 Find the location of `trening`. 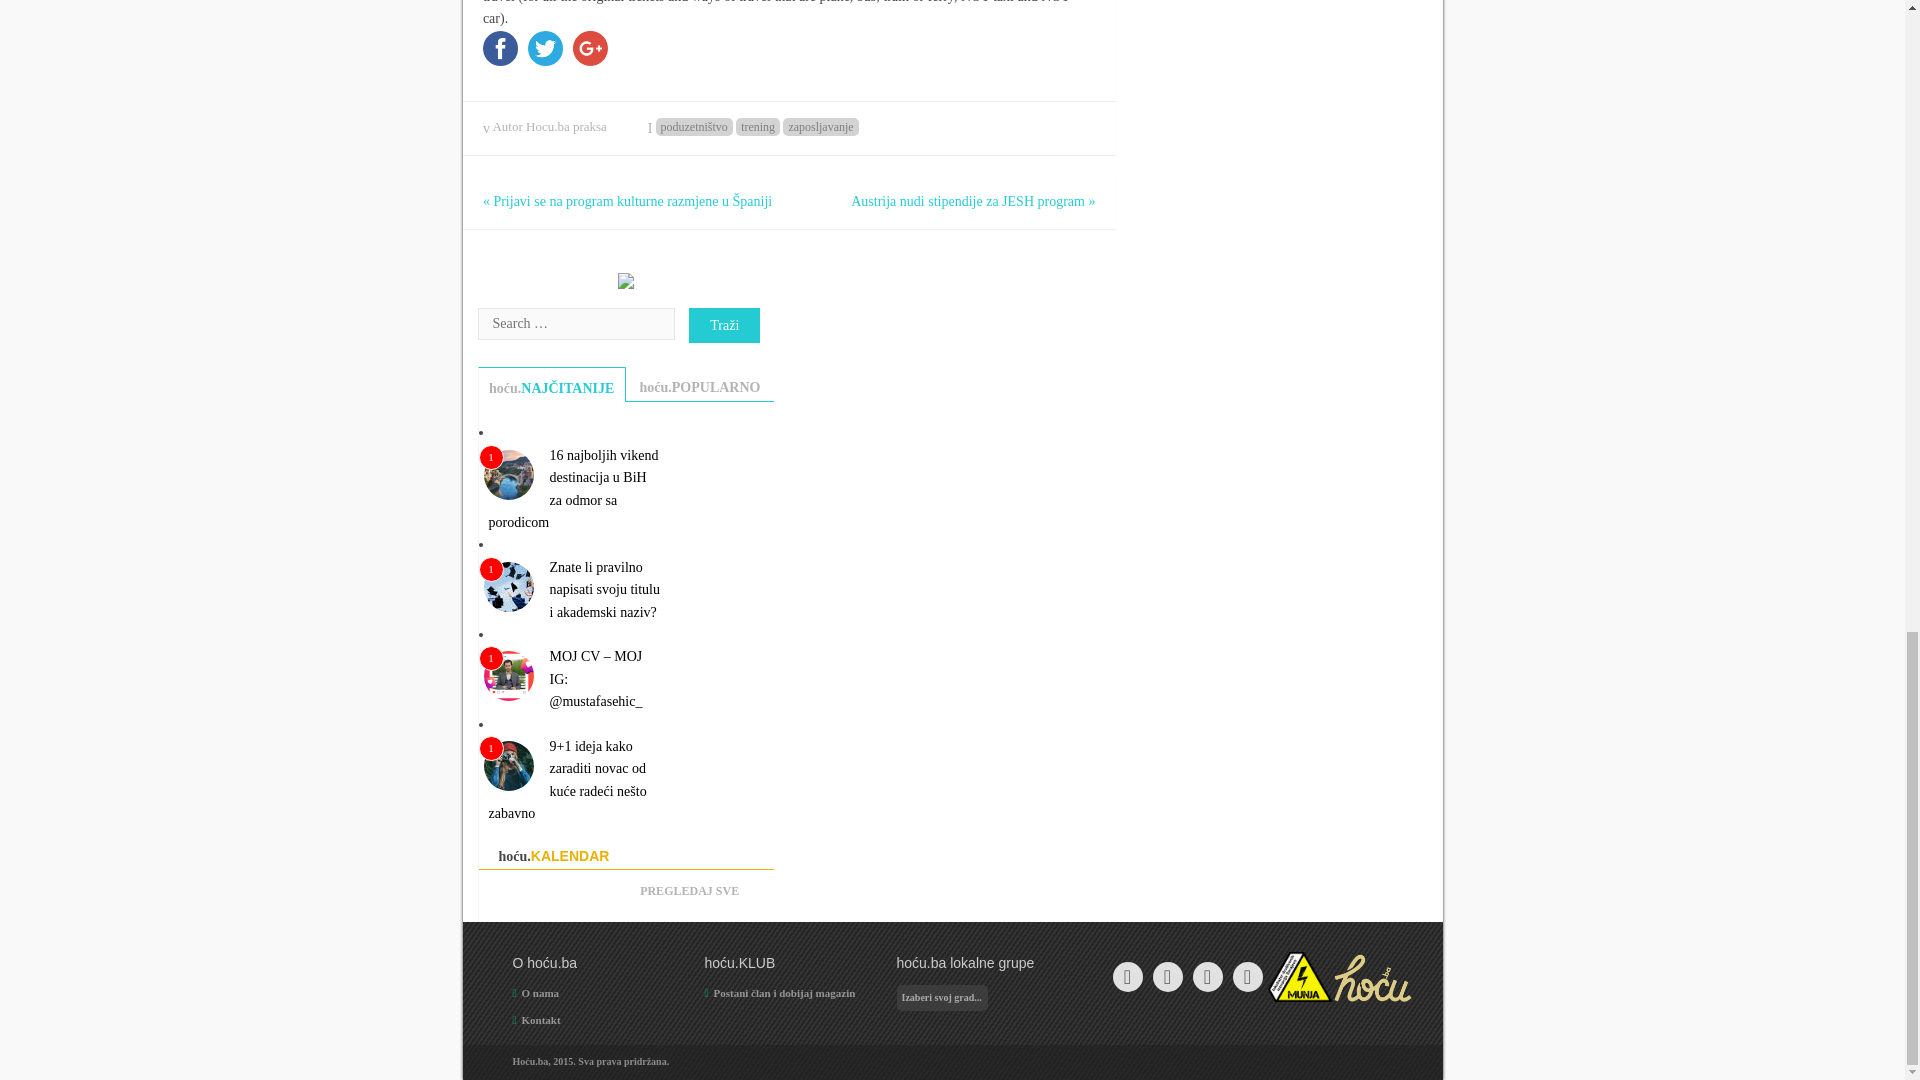

trening is located at coordinates (757, 126).